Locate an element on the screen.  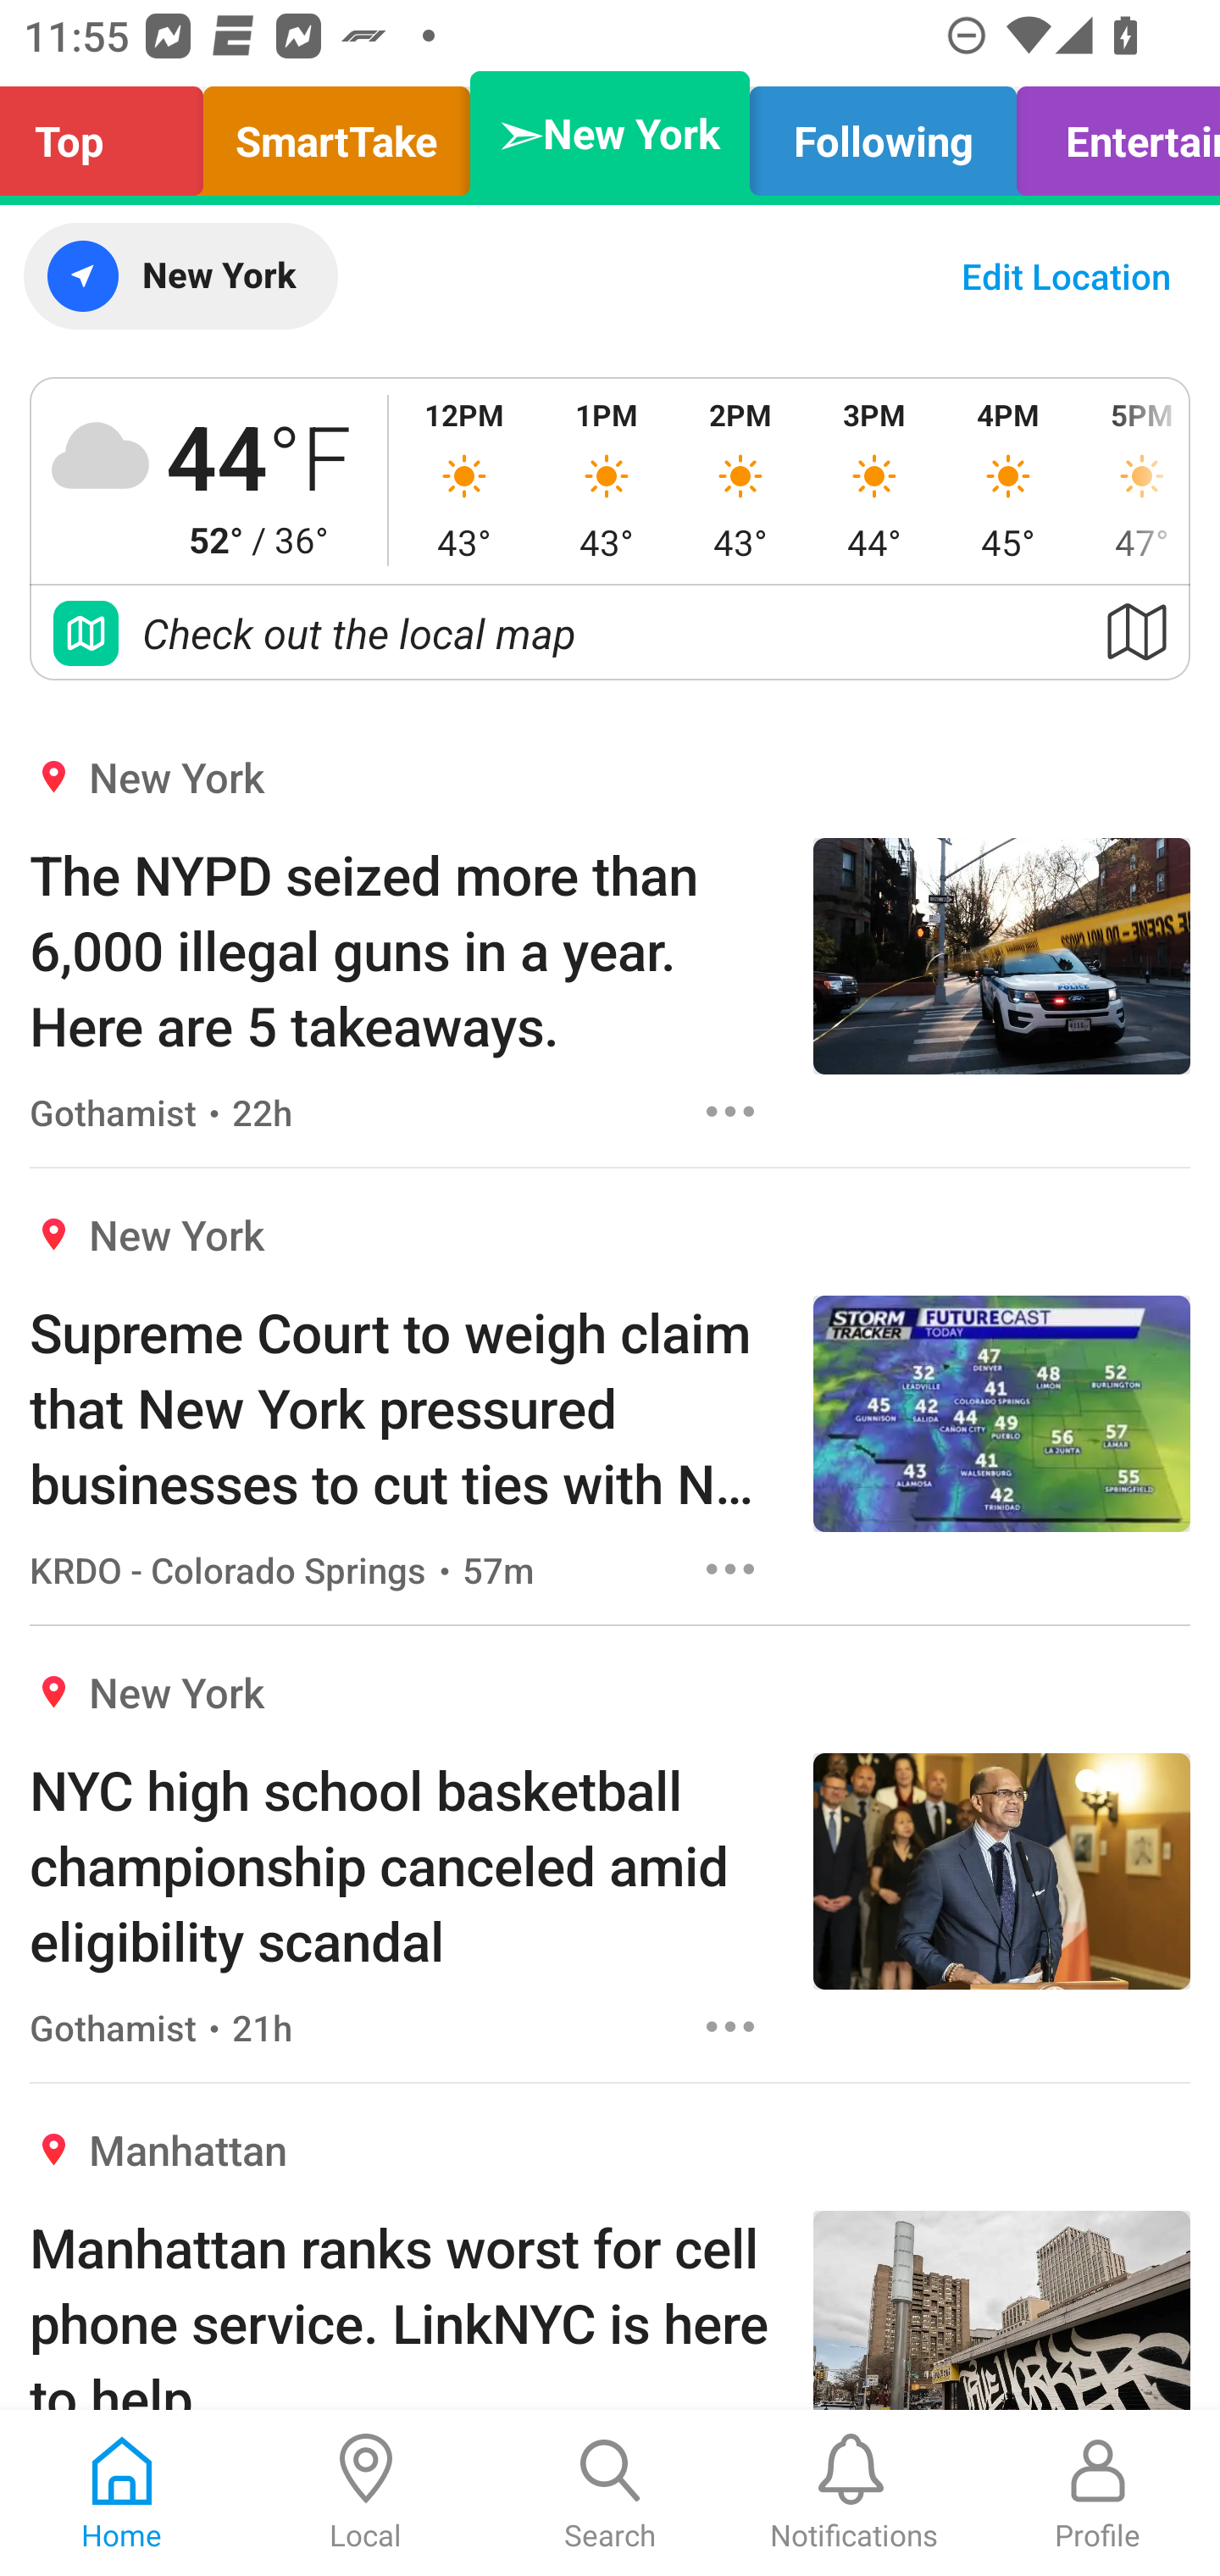
Profile is located at coordinates (1098, 2493).